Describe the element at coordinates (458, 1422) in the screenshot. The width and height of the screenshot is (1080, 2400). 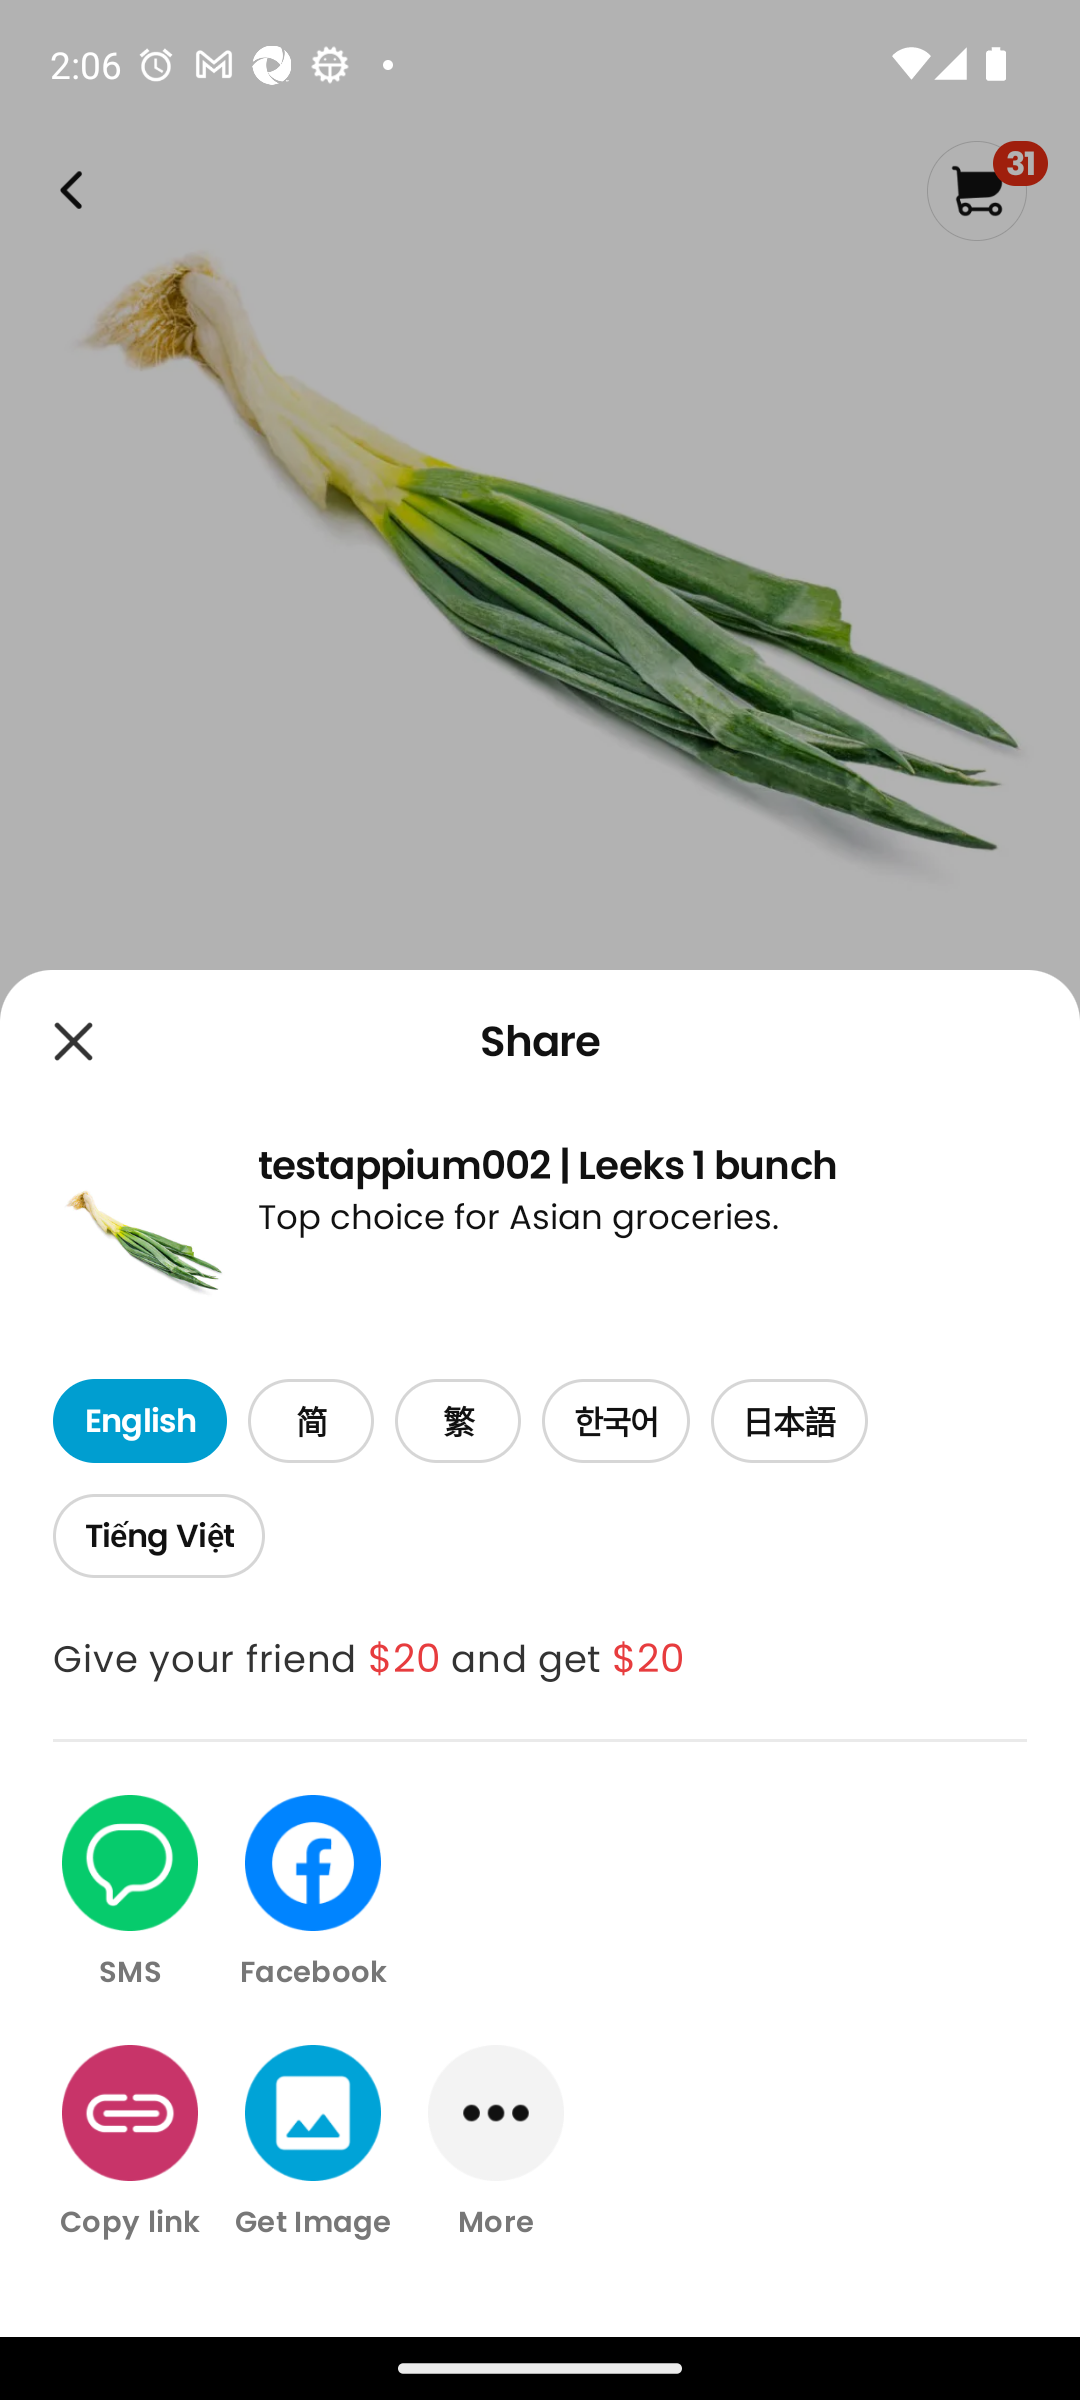
I see `繁` at that location.